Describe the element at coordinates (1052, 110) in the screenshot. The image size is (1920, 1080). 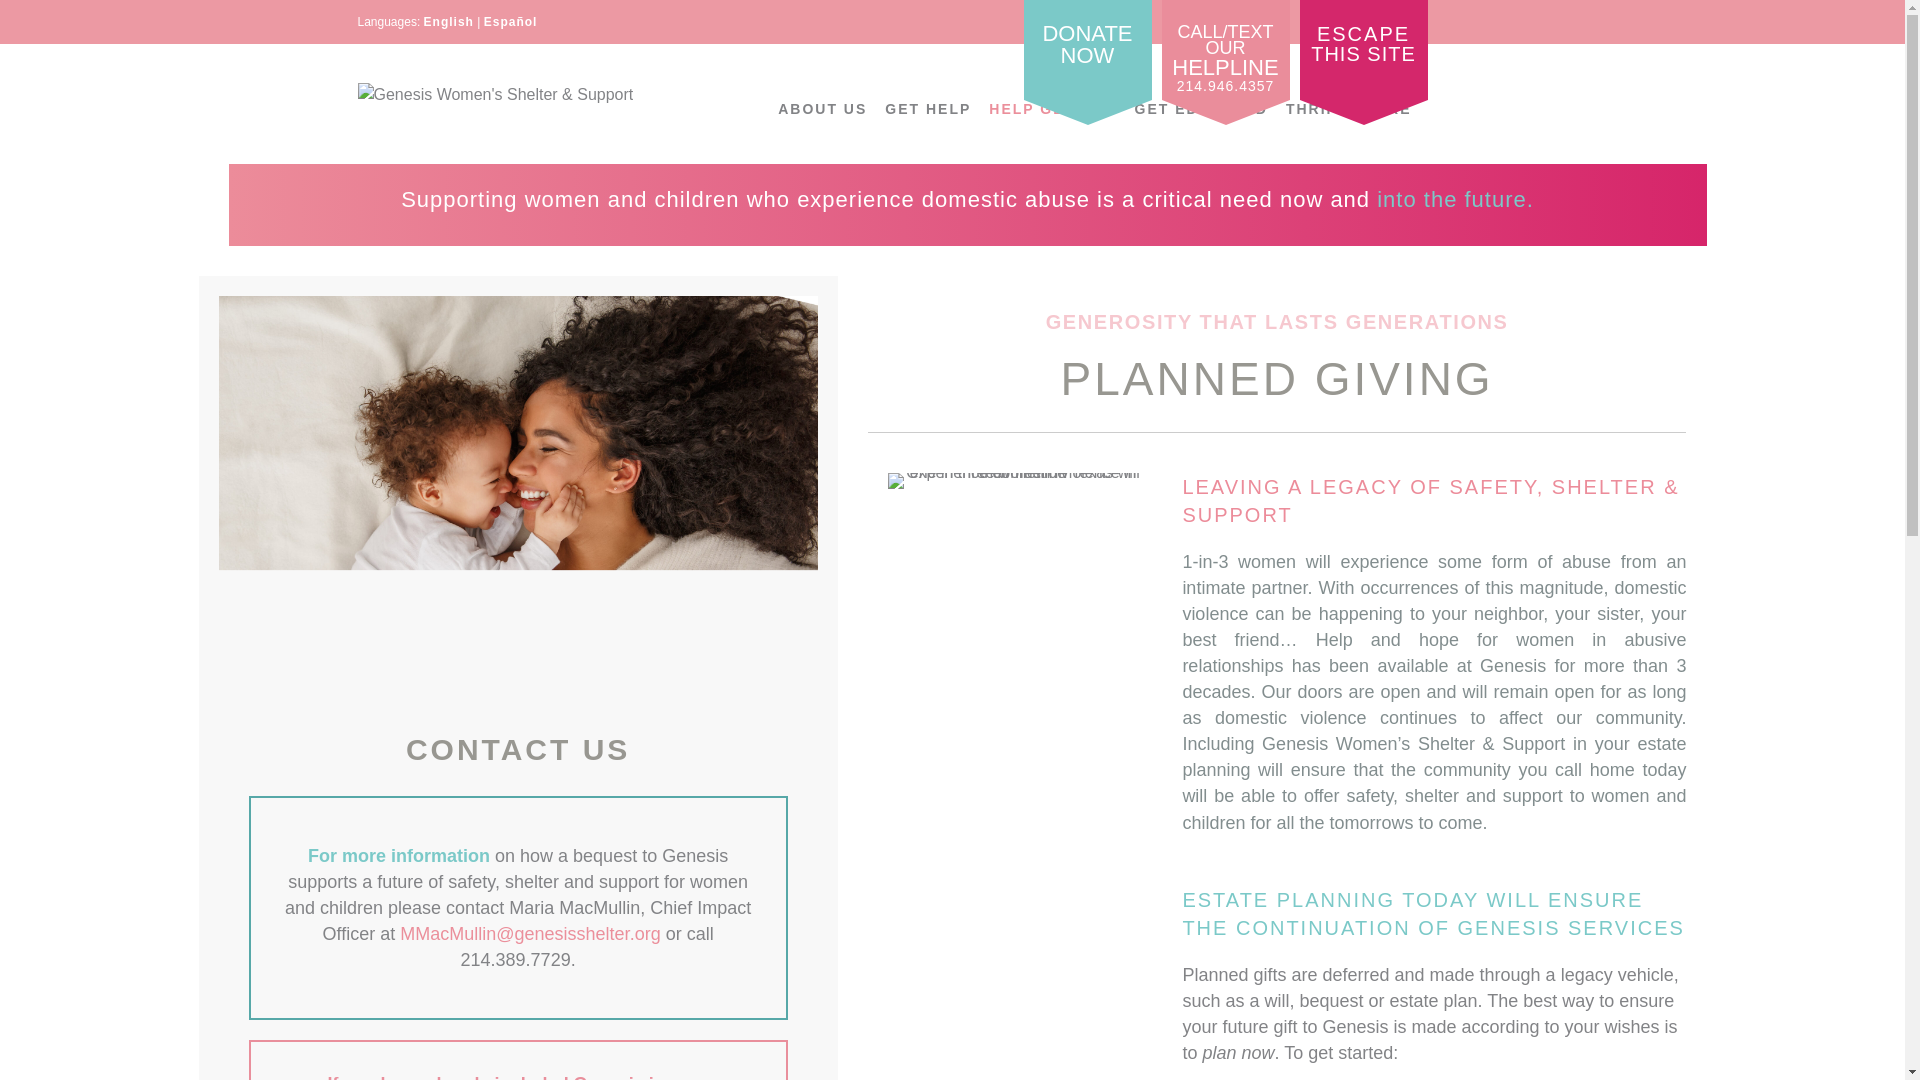
I see `GET HELP` at that location.